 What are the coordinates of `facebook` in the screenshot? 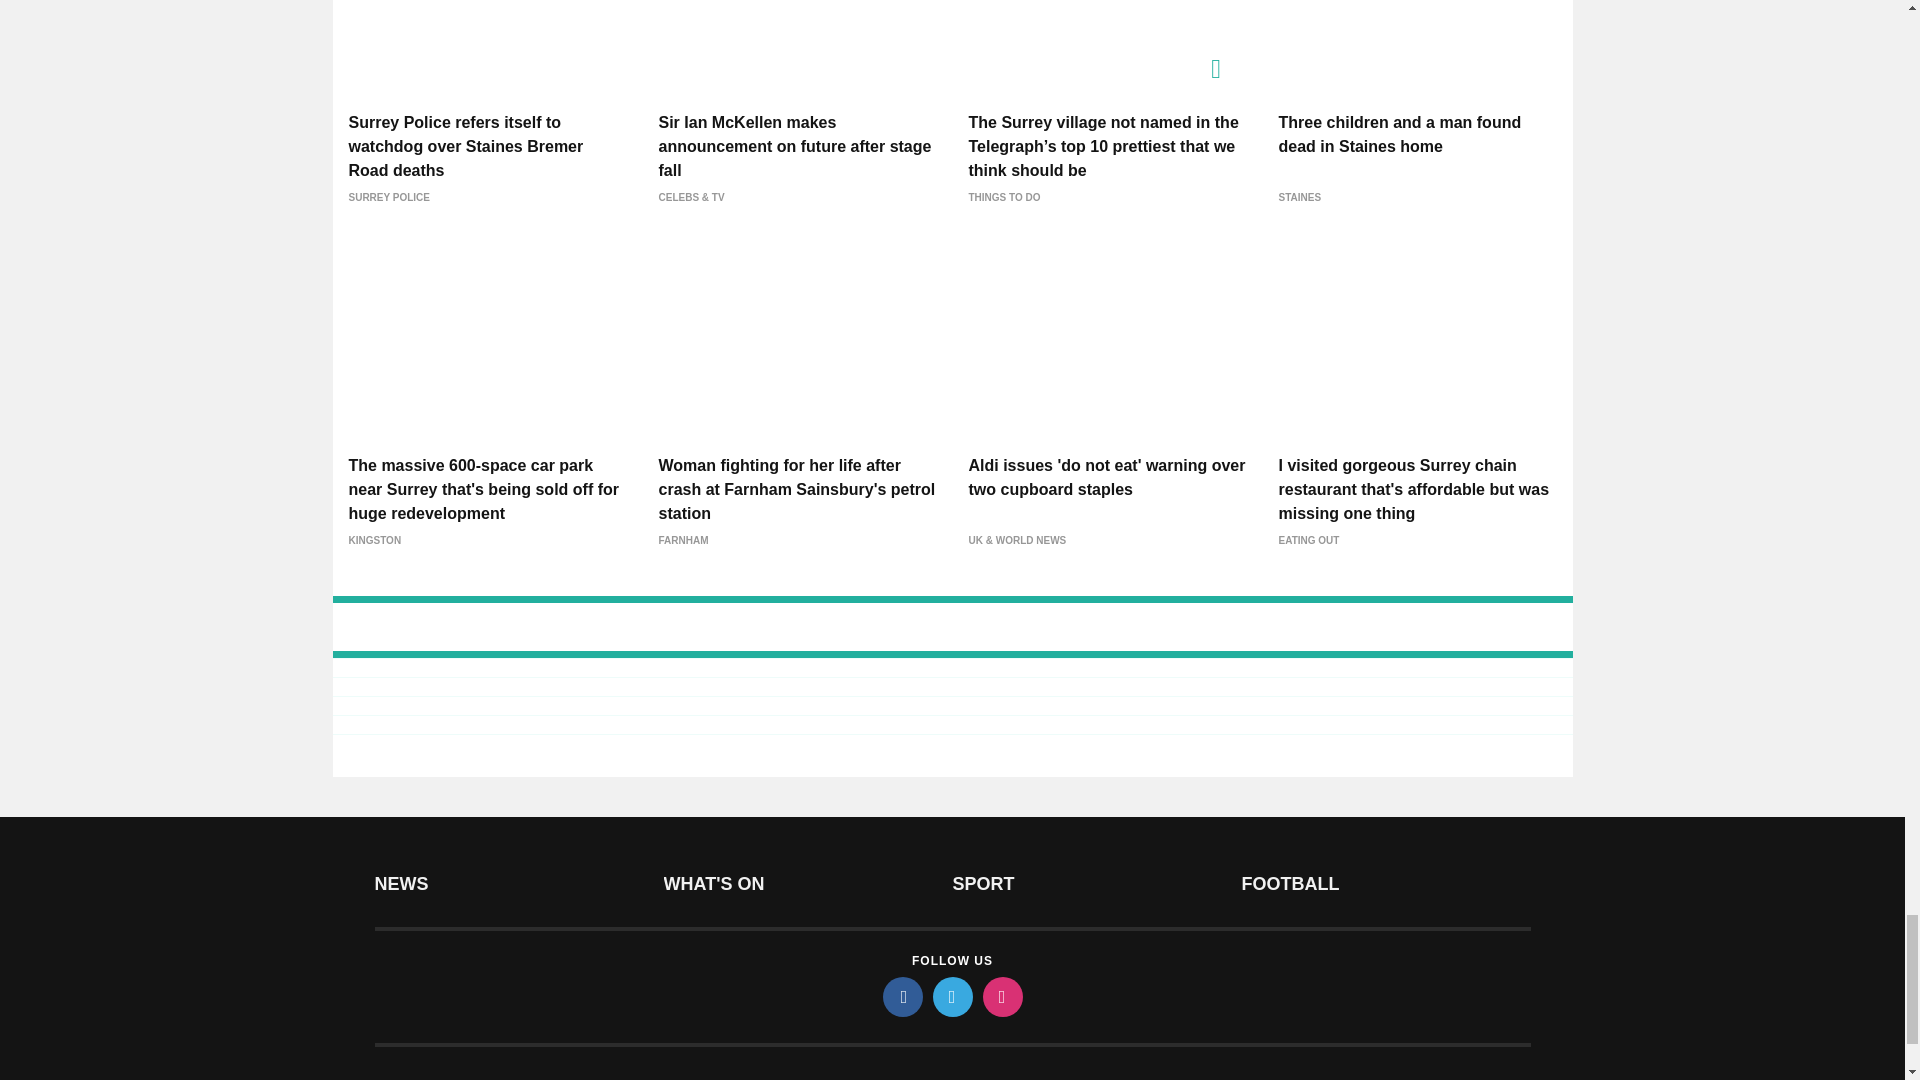 It's located at (901, 997).